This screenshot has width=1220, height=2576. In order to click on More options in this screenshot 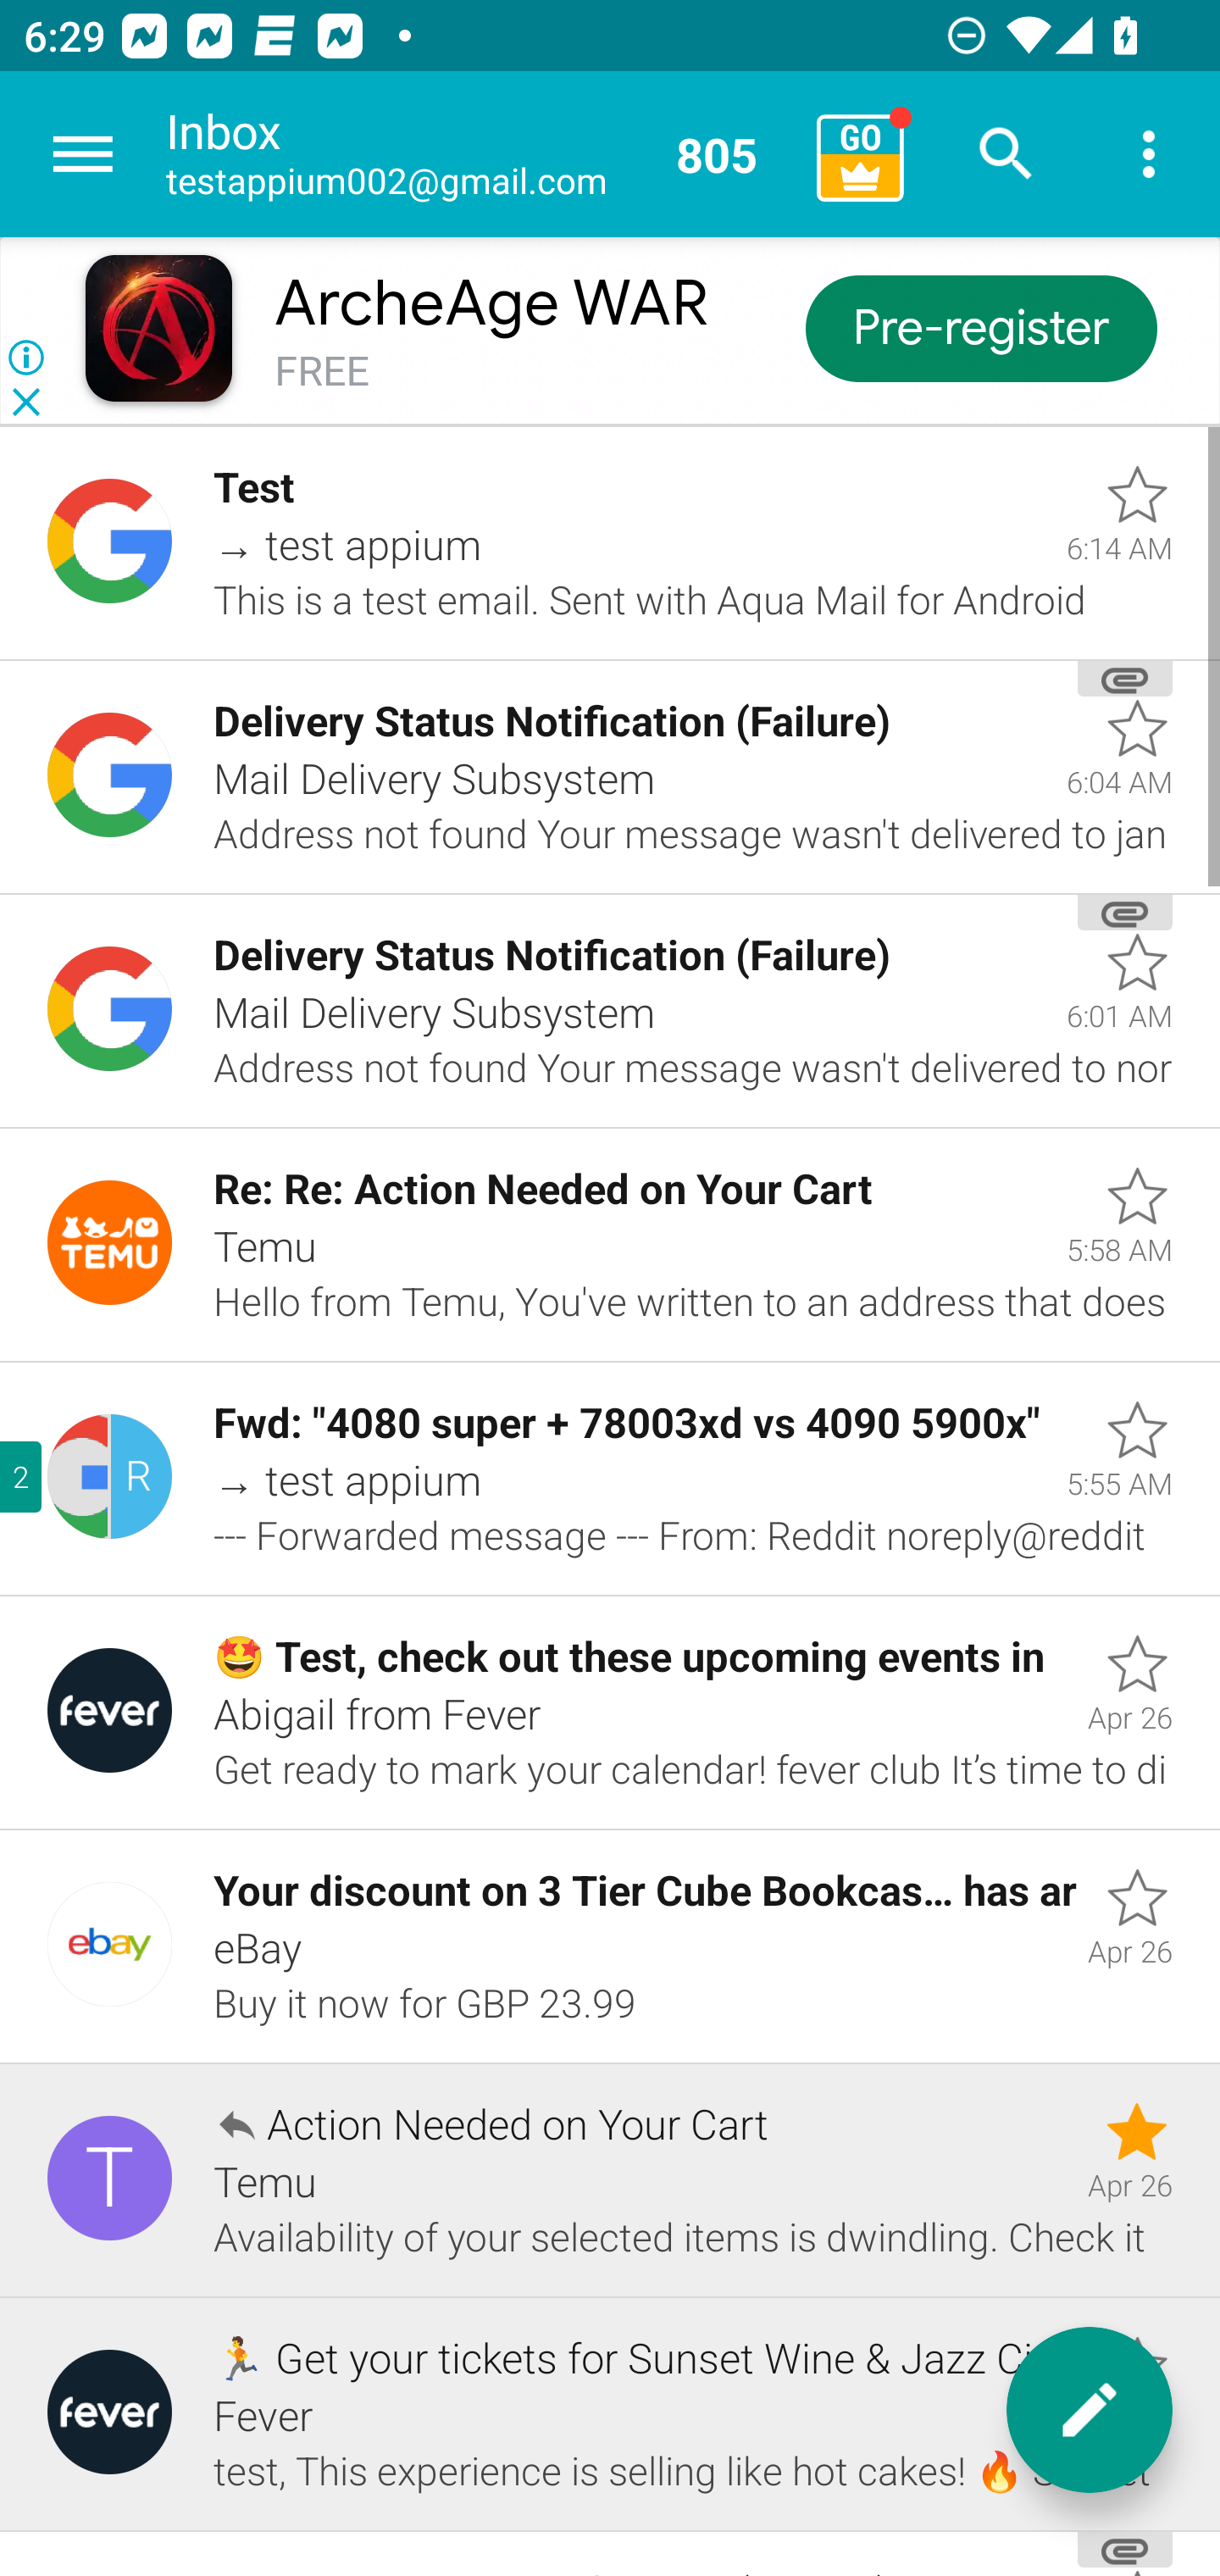, I will do `click(1149, 154)`.